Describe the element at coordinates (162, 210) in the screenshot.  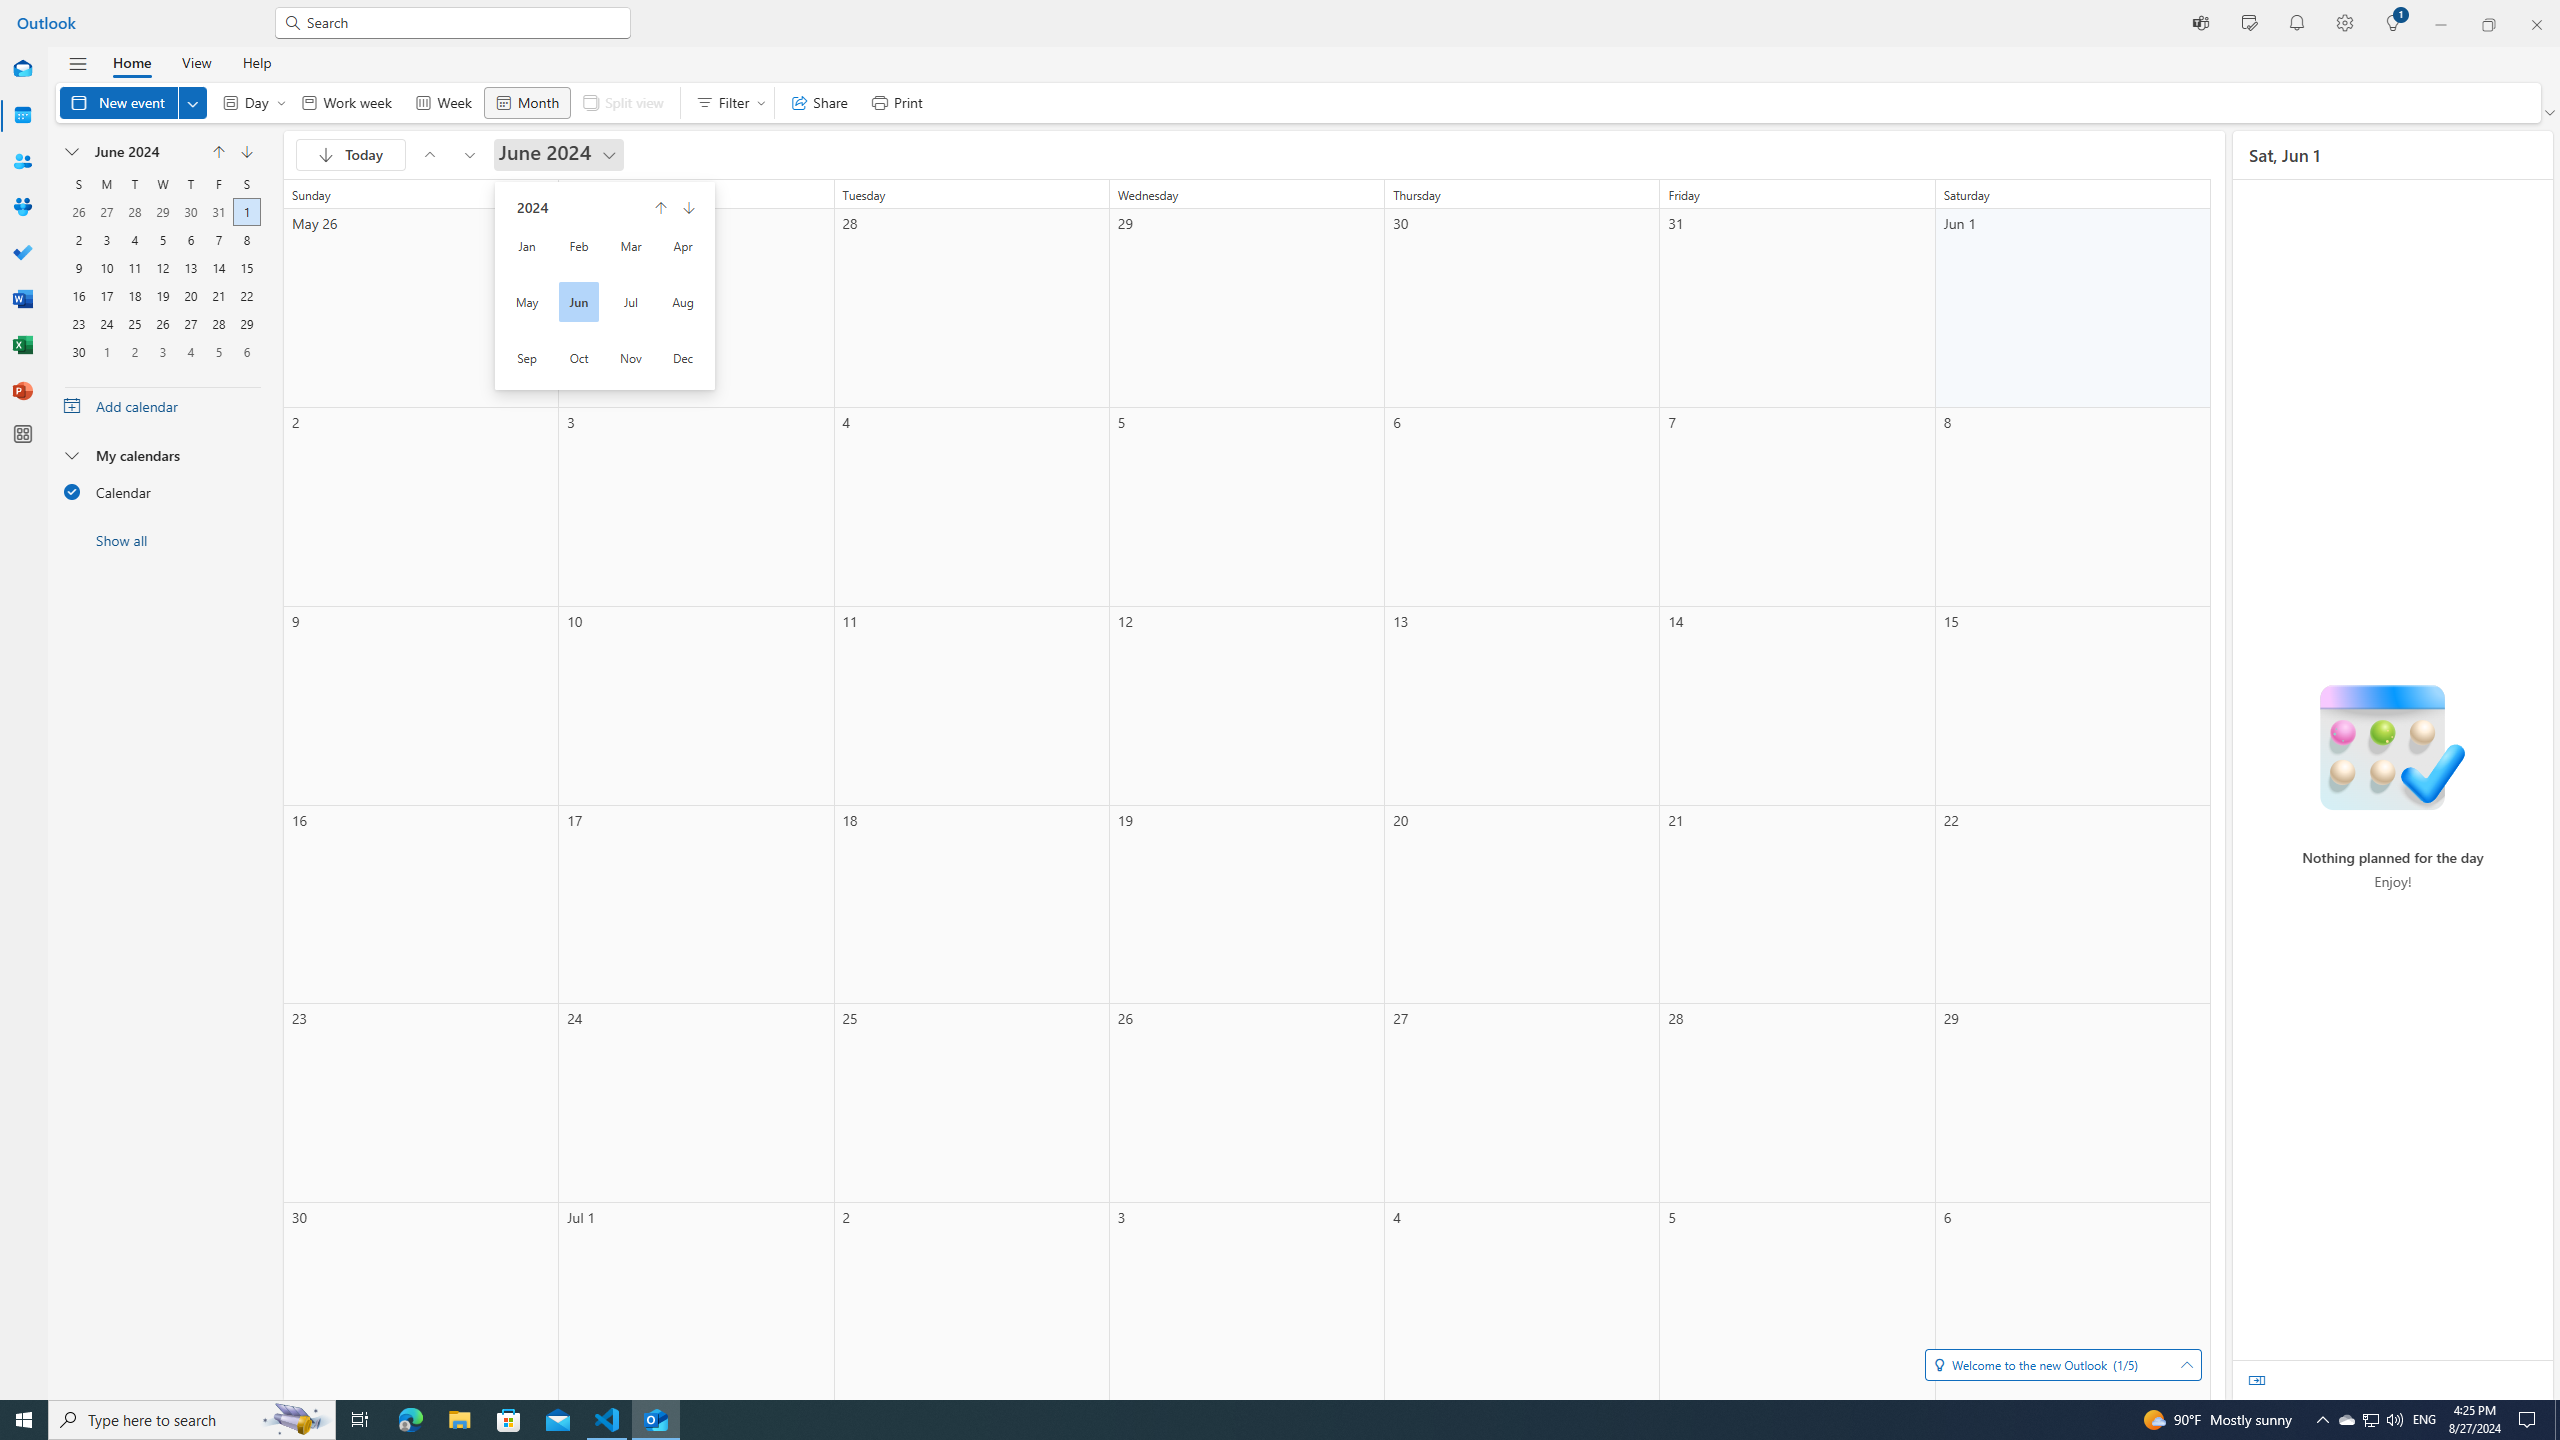
I see `29, May, 2024` at that location.